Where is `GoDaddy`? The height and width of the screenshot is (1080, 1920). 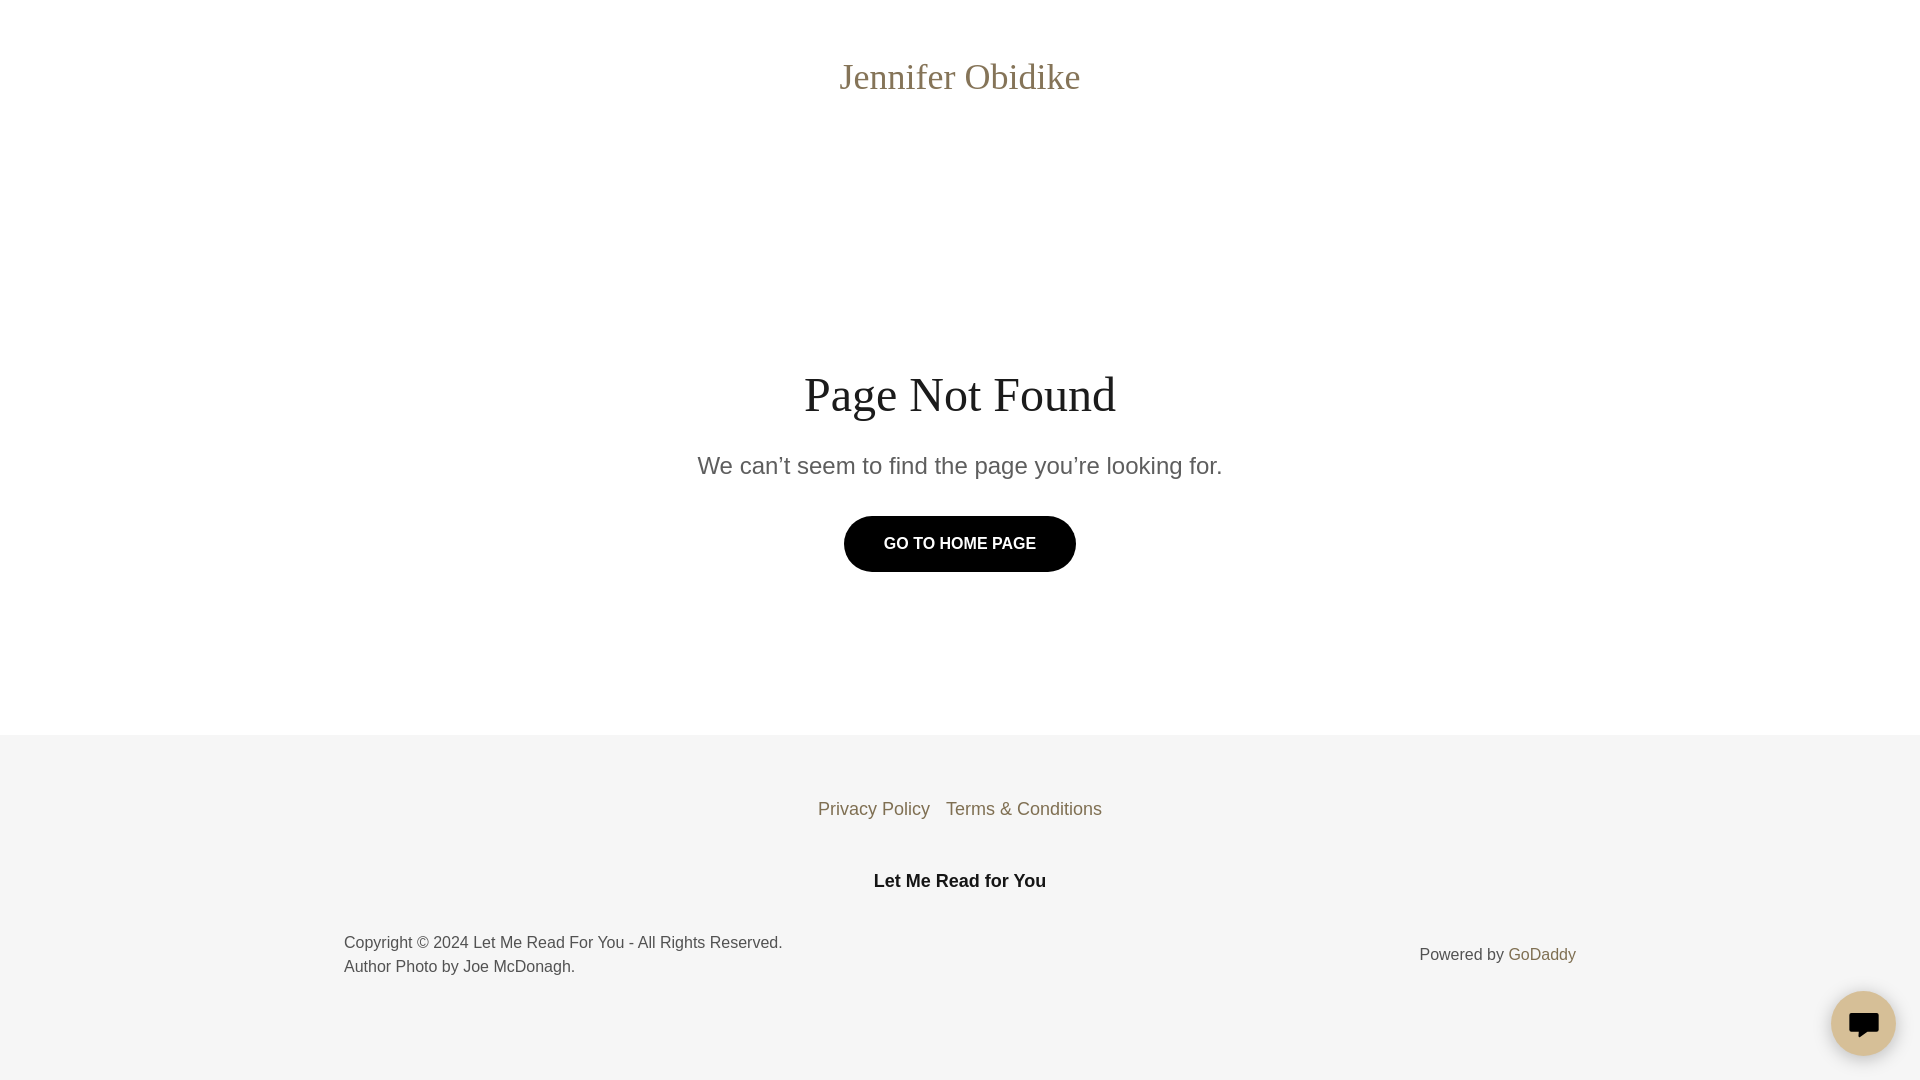 GoDaddy is located at coordinates (1542, 954).